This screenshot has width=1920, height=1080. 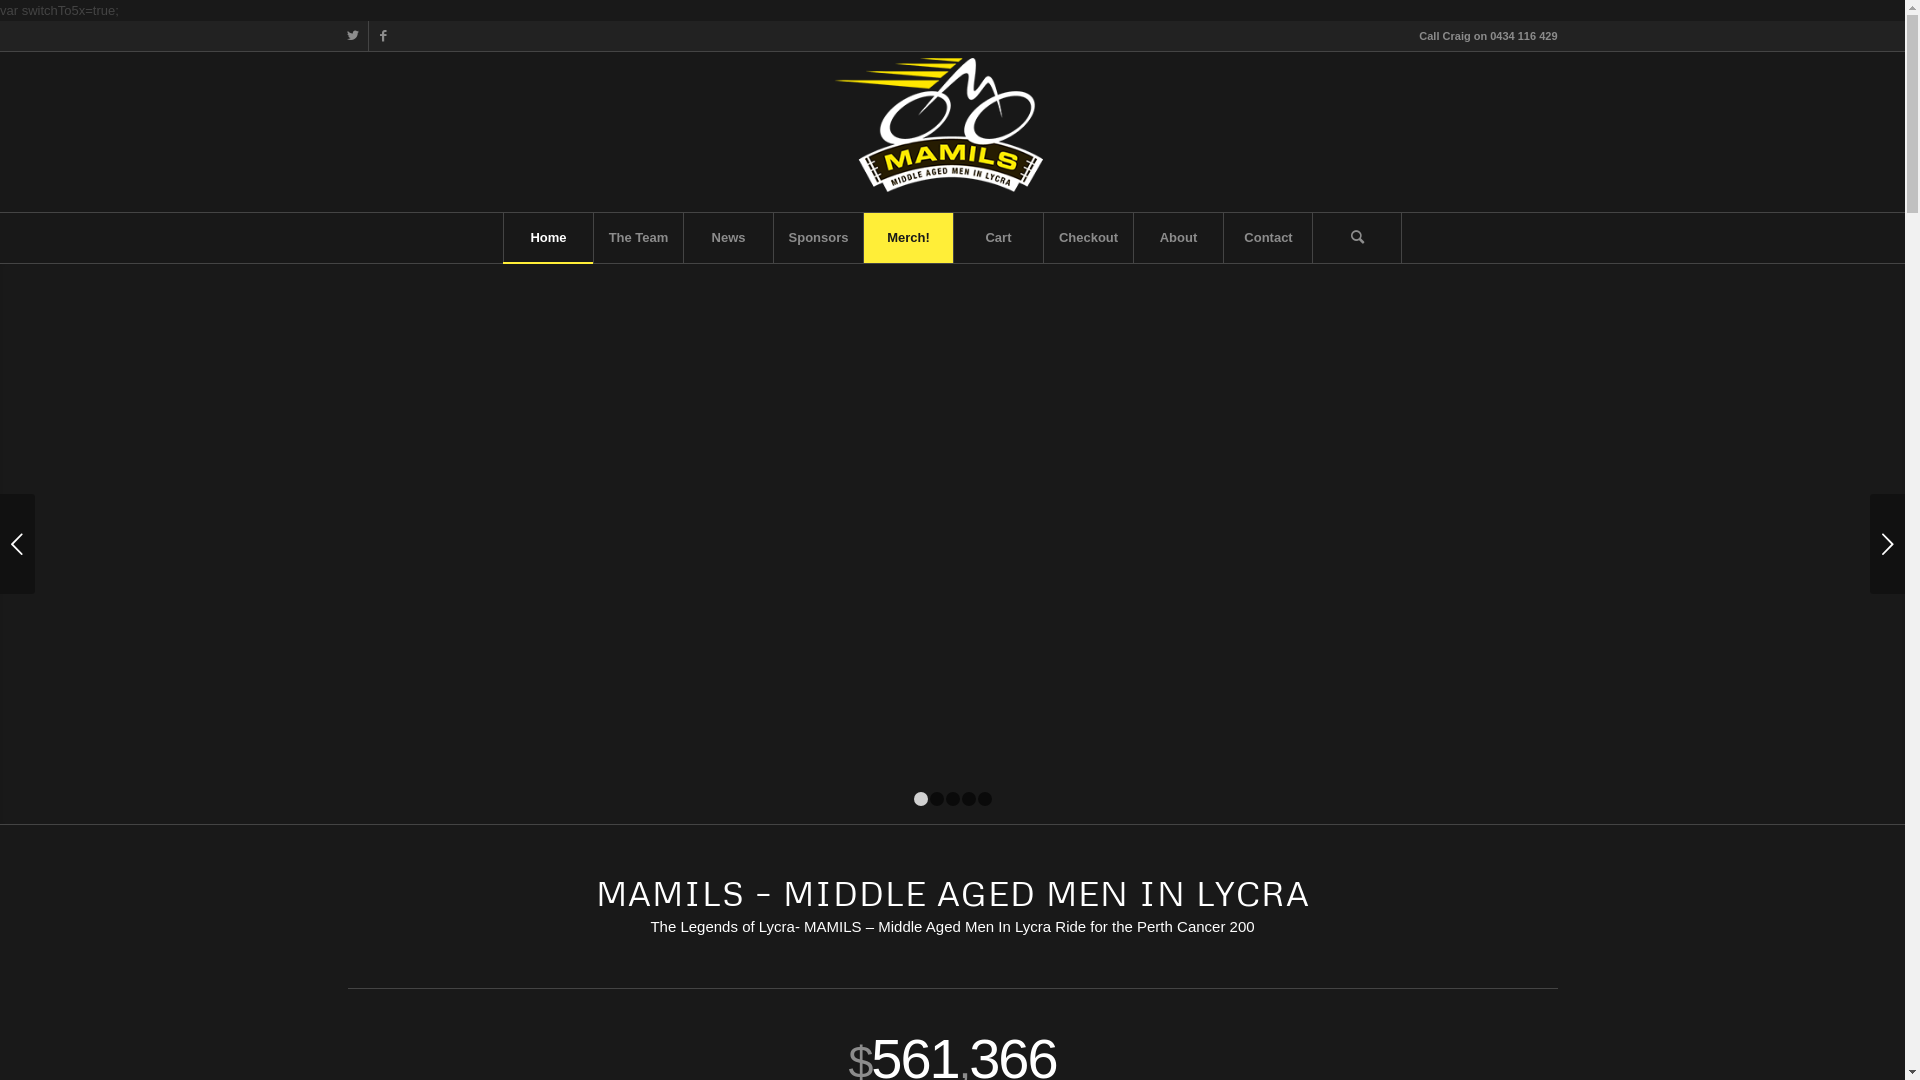 I want to click on About, so click(x=1178, y=238).